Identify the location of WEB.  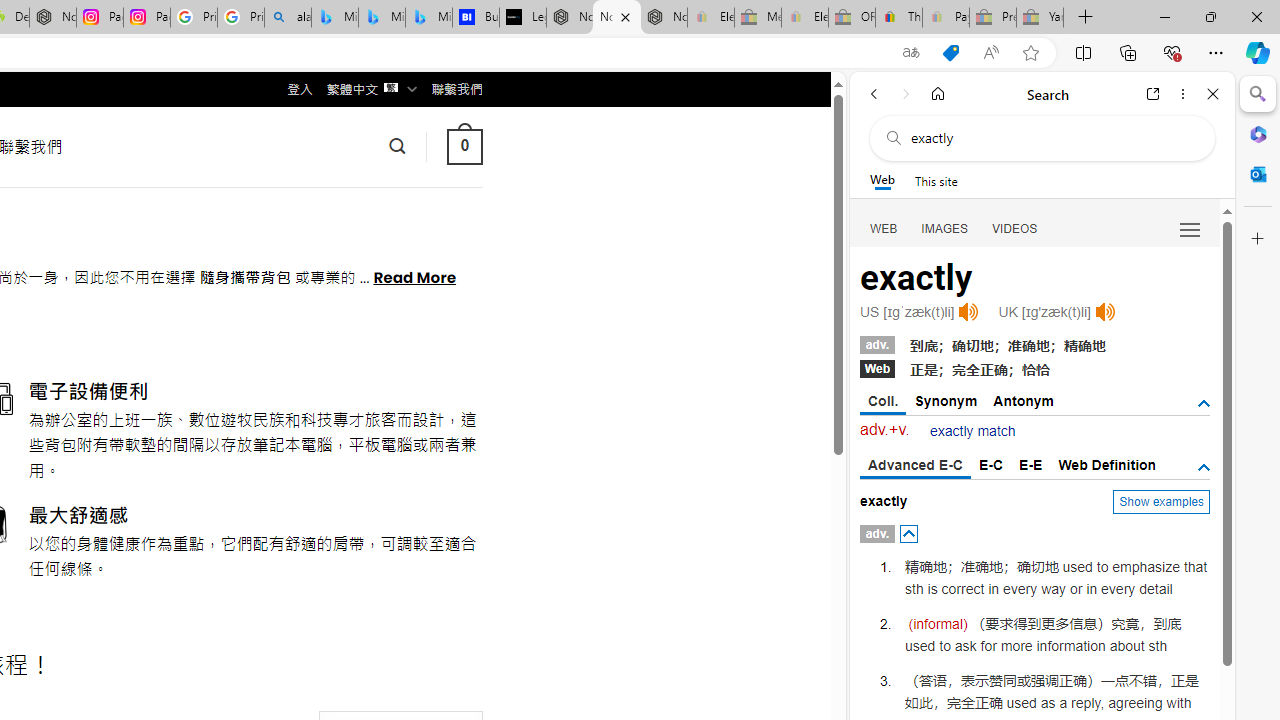
(884, 228).